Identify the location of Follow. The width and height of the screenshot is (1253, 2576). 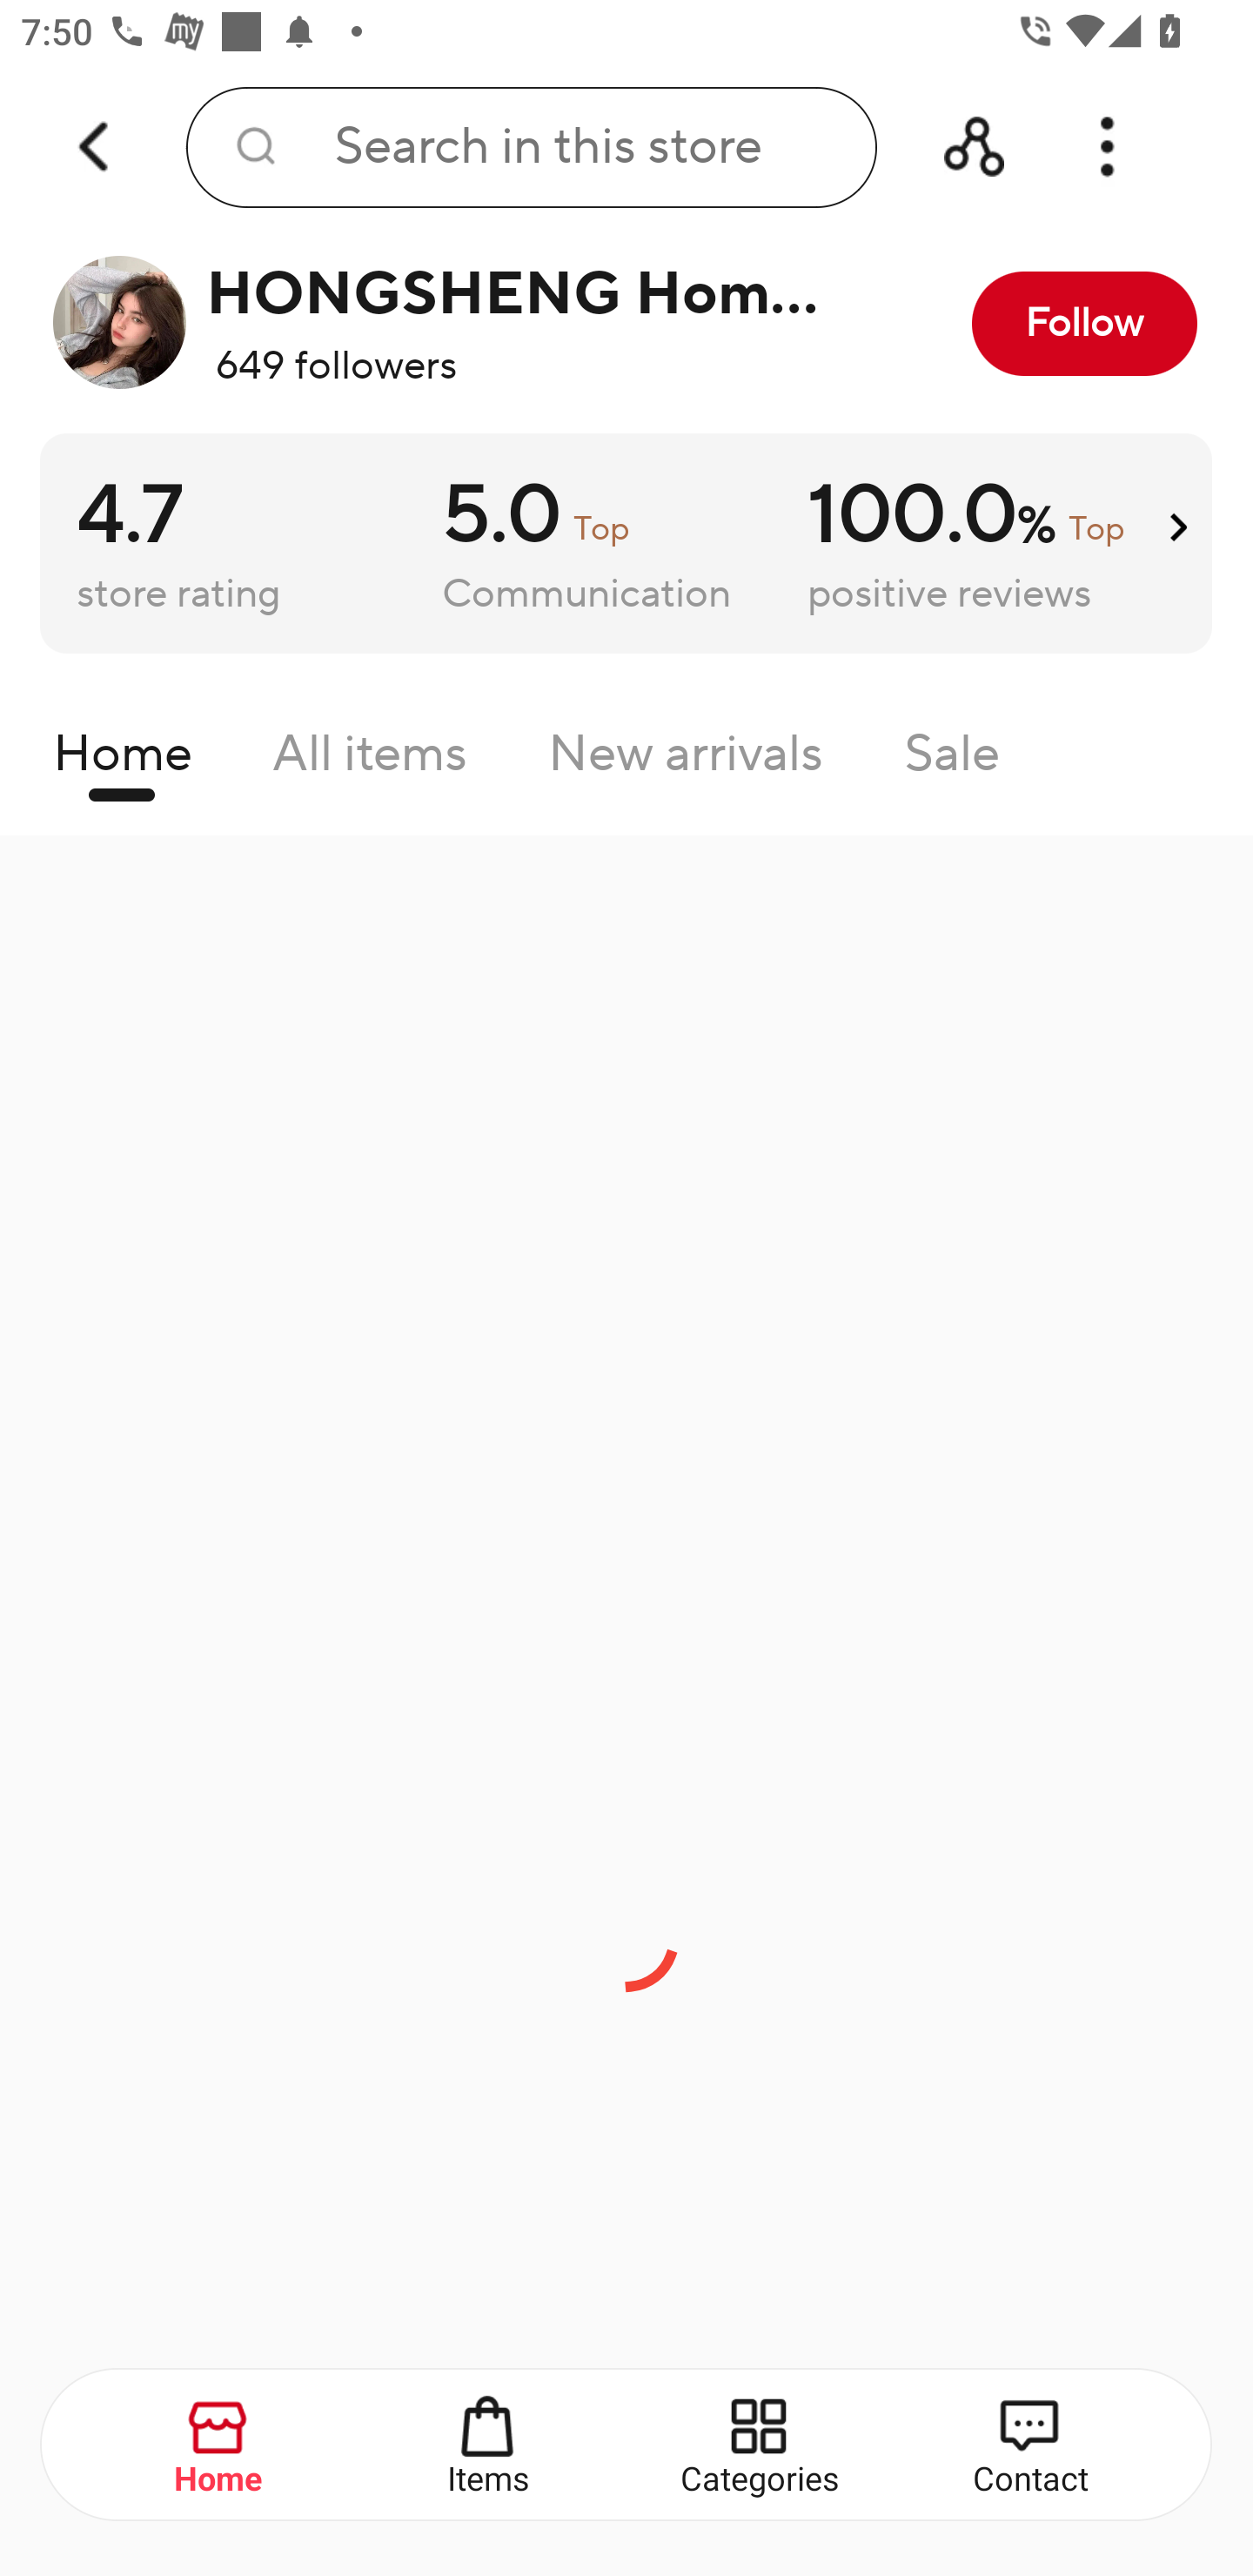
(1084, 323).